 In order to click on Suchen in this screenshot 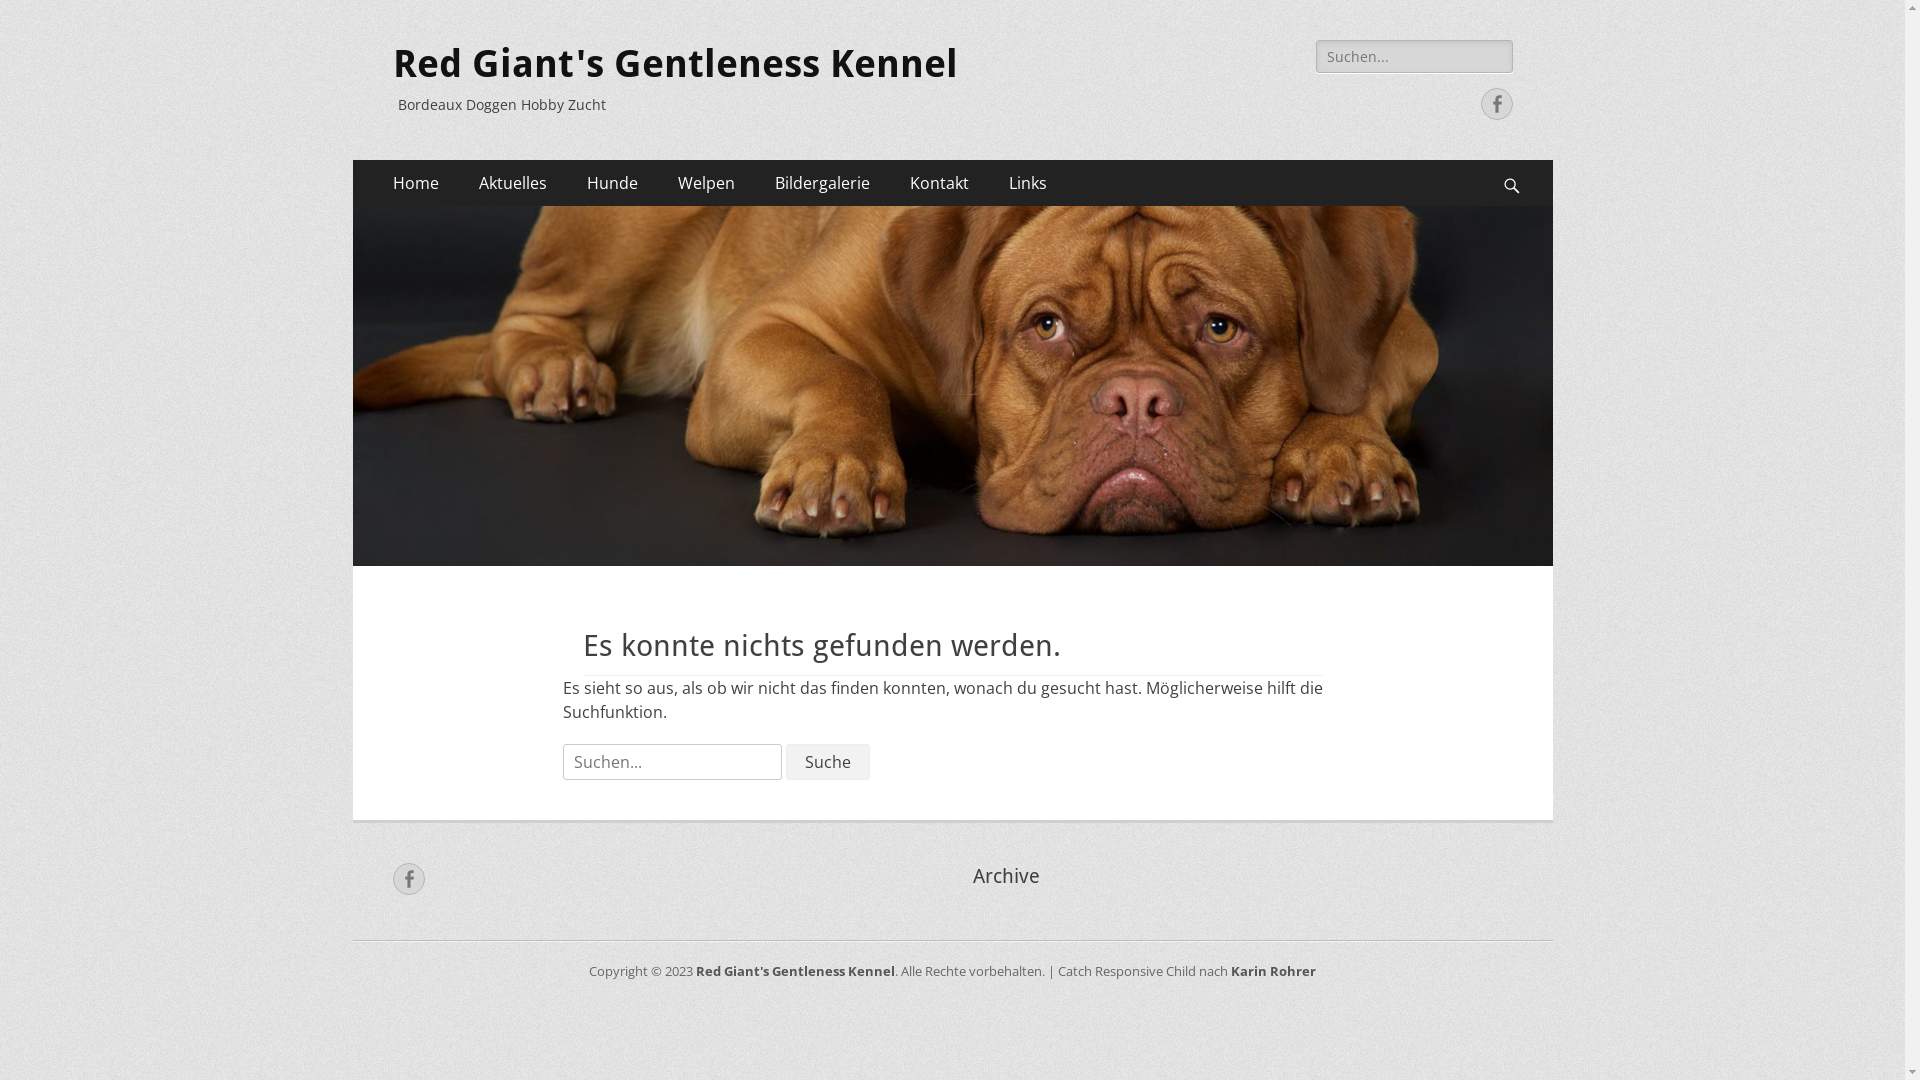, I will do `click(1522, 160)`.